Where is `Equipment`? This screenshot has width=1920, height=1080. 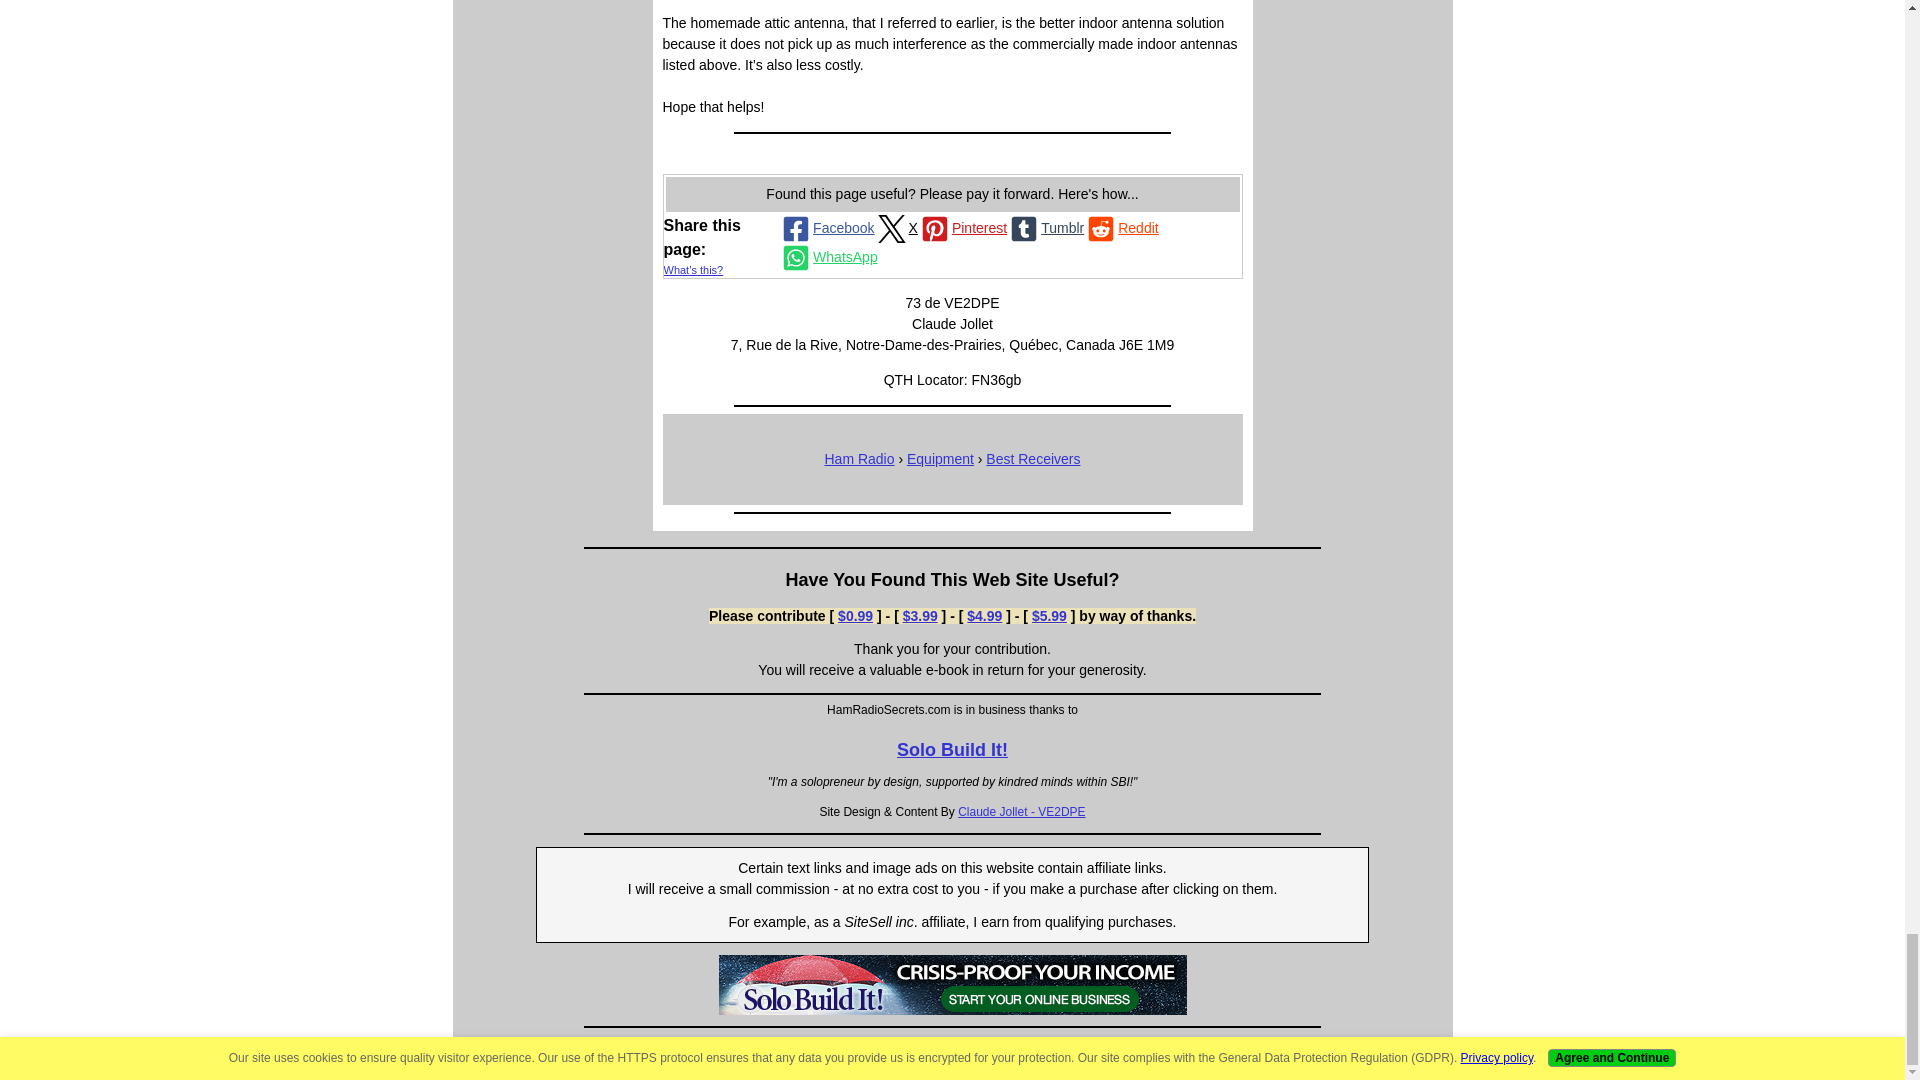 Equipment is located at coordinates (940, 458).